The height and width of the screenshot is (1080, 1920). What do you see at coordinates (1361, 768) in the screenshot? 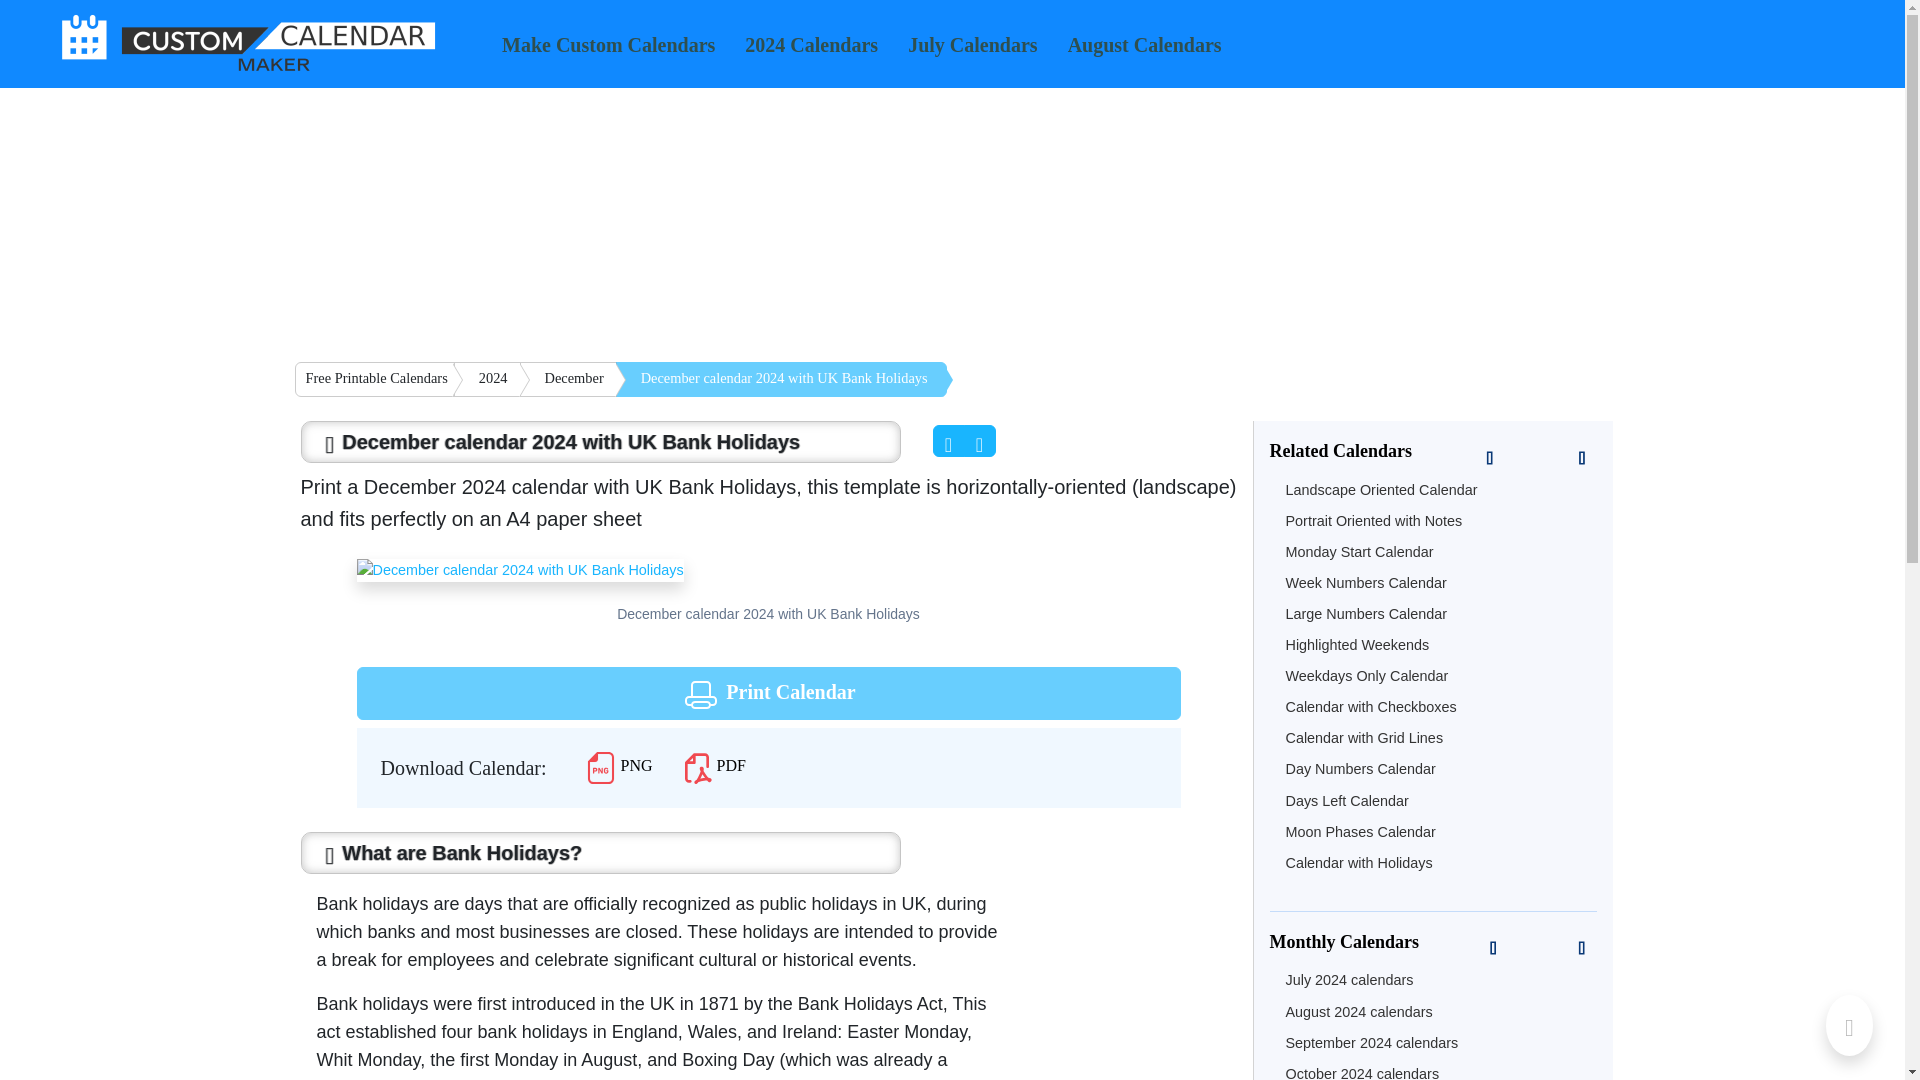
I see `Day Numbers Calendar` at bounding box center [1361, 768].